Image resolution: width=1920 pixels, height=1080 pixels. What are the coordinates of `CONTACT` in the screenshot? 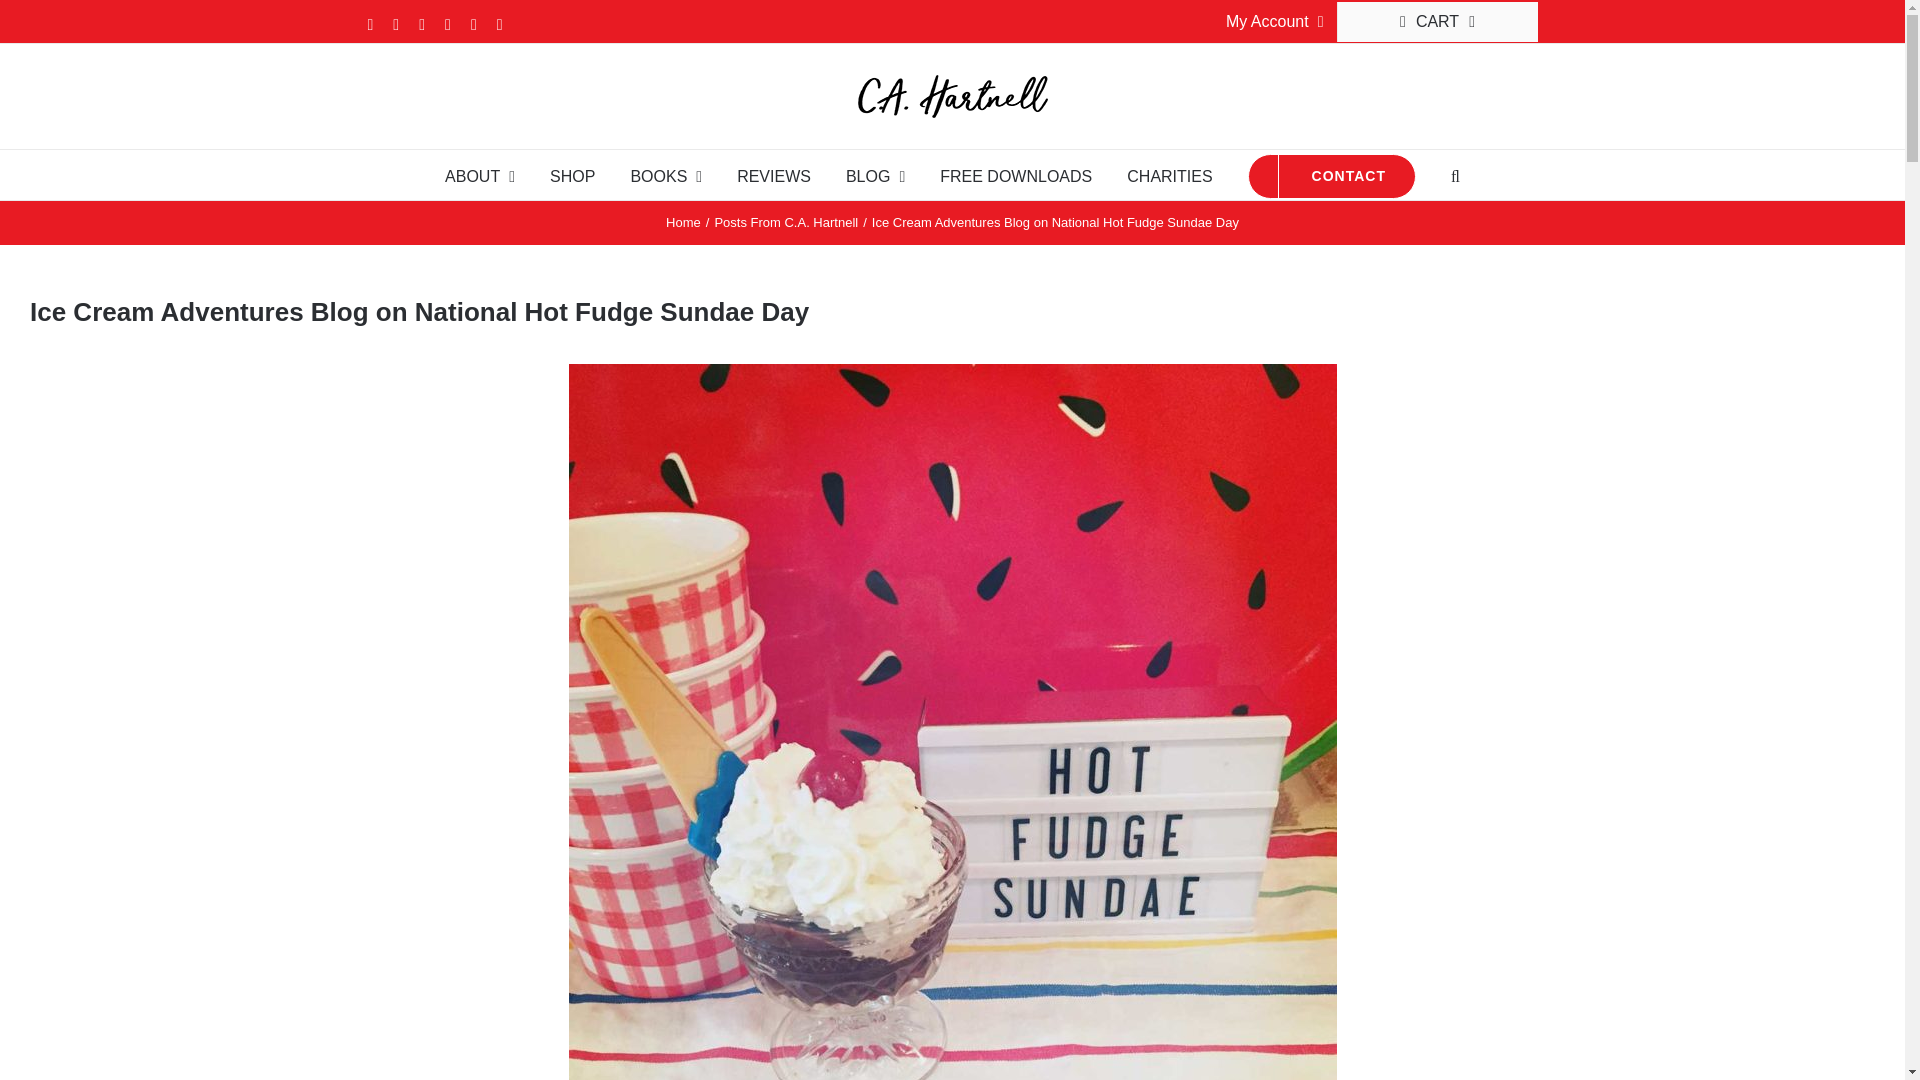 It's located at (1332, 174).